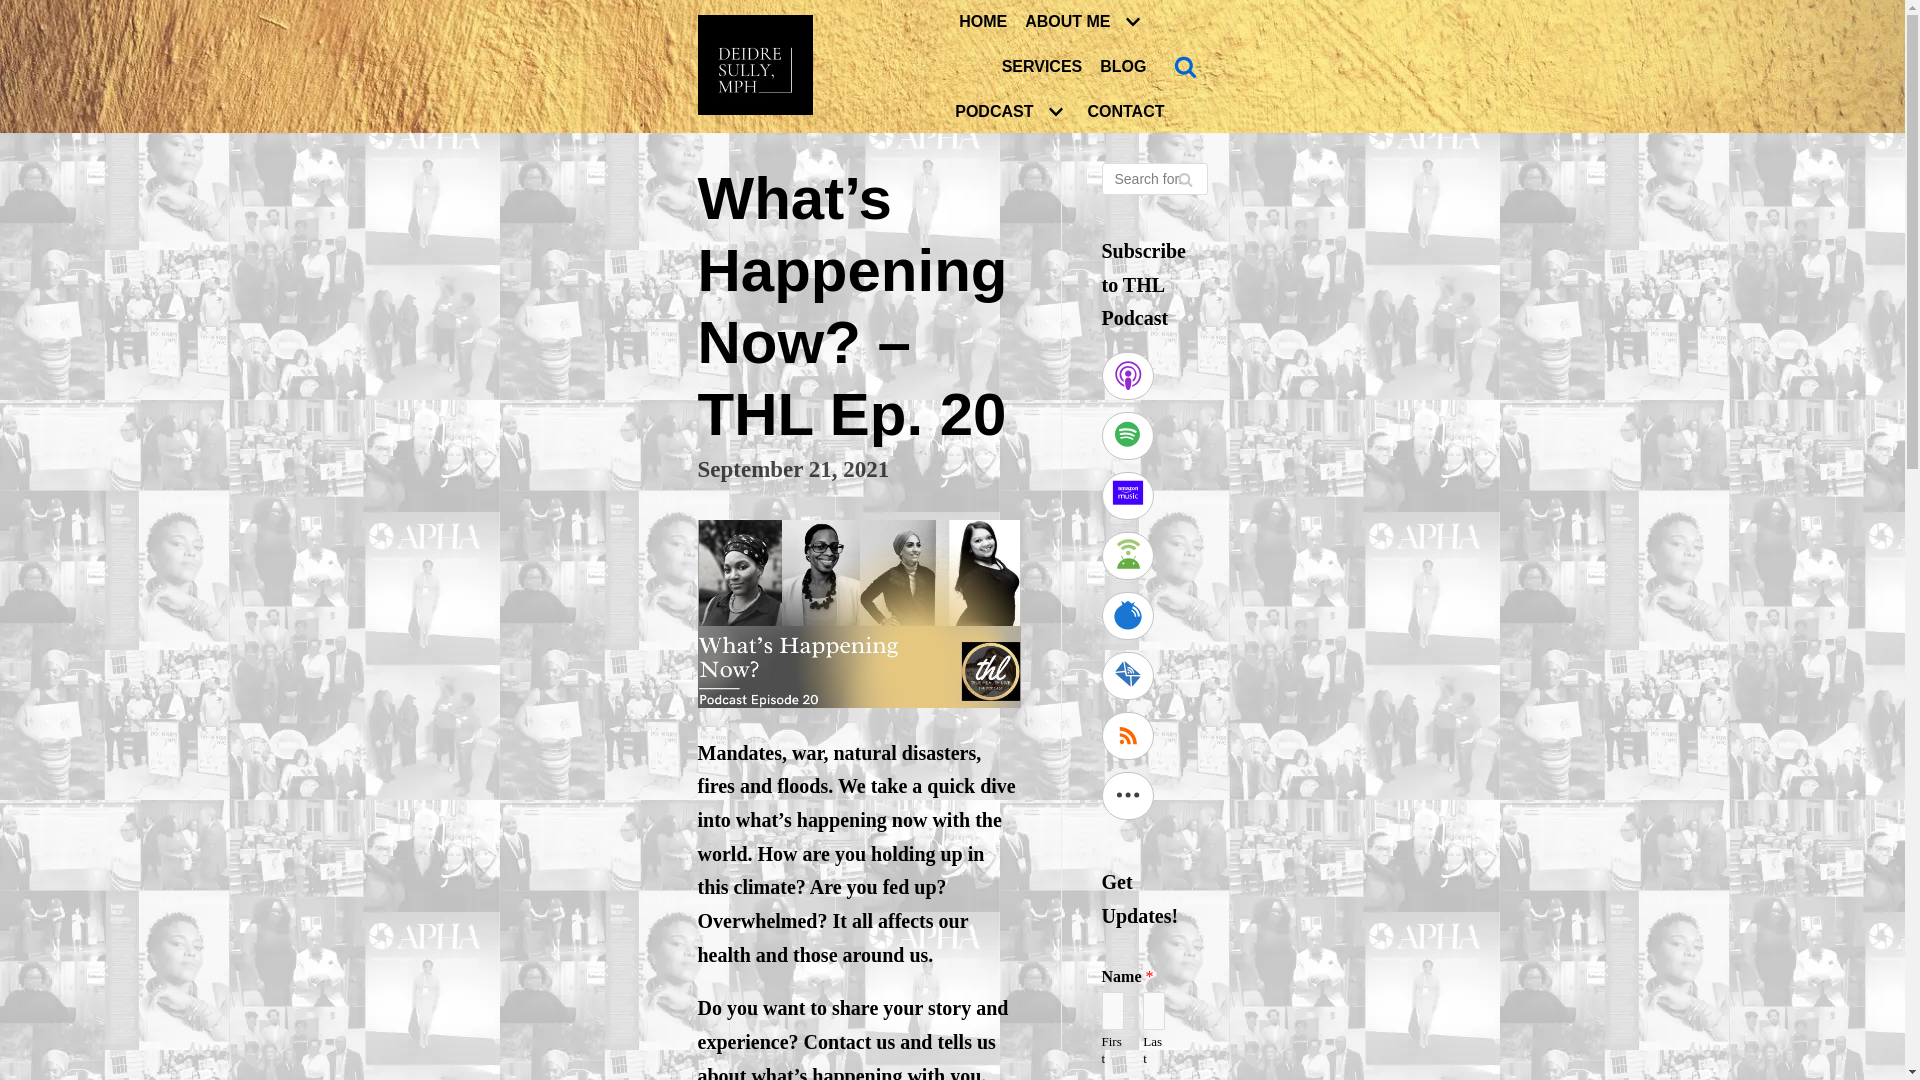 This screenshot has width=1920, height=1080. I want to click on SERVICES, so click(1042, 66).